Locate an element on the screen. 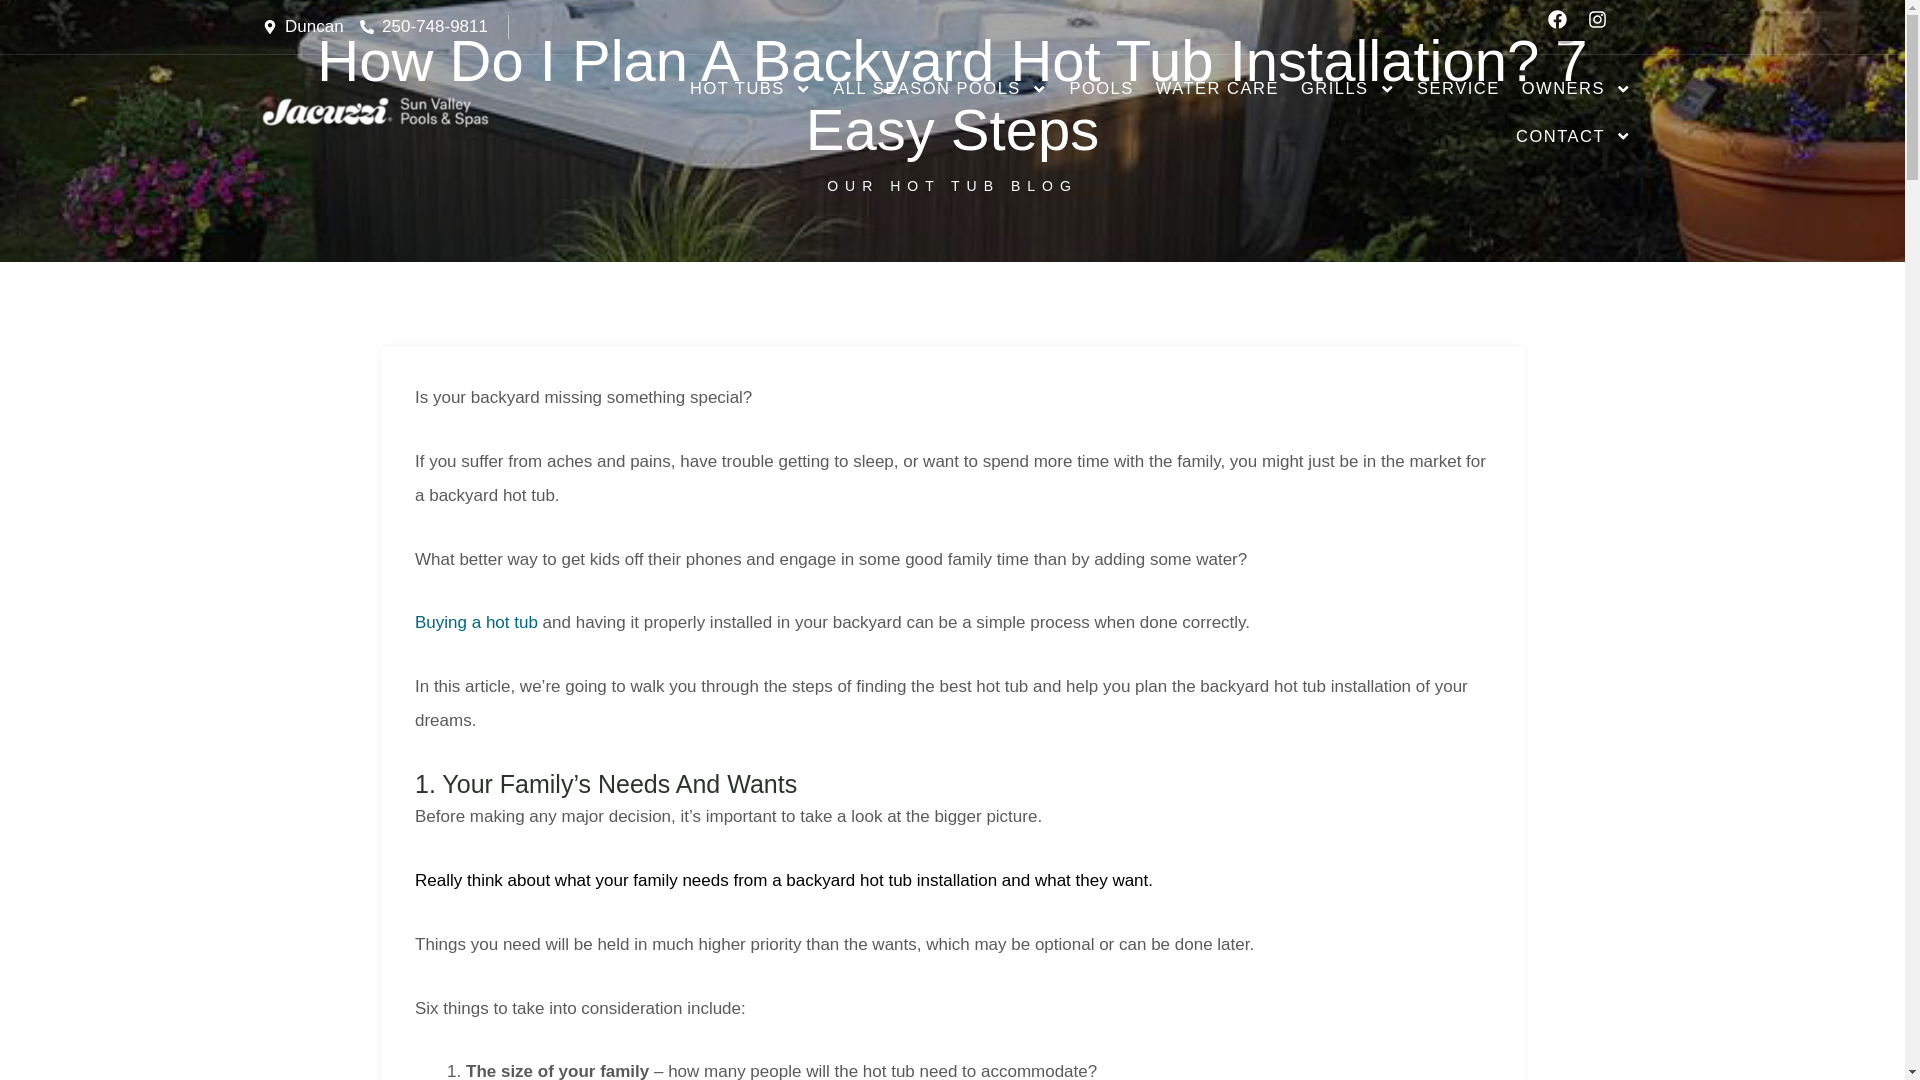 This screenshot has height=1080, width=1920. SERVICE is located at coordinates (1458, 88).